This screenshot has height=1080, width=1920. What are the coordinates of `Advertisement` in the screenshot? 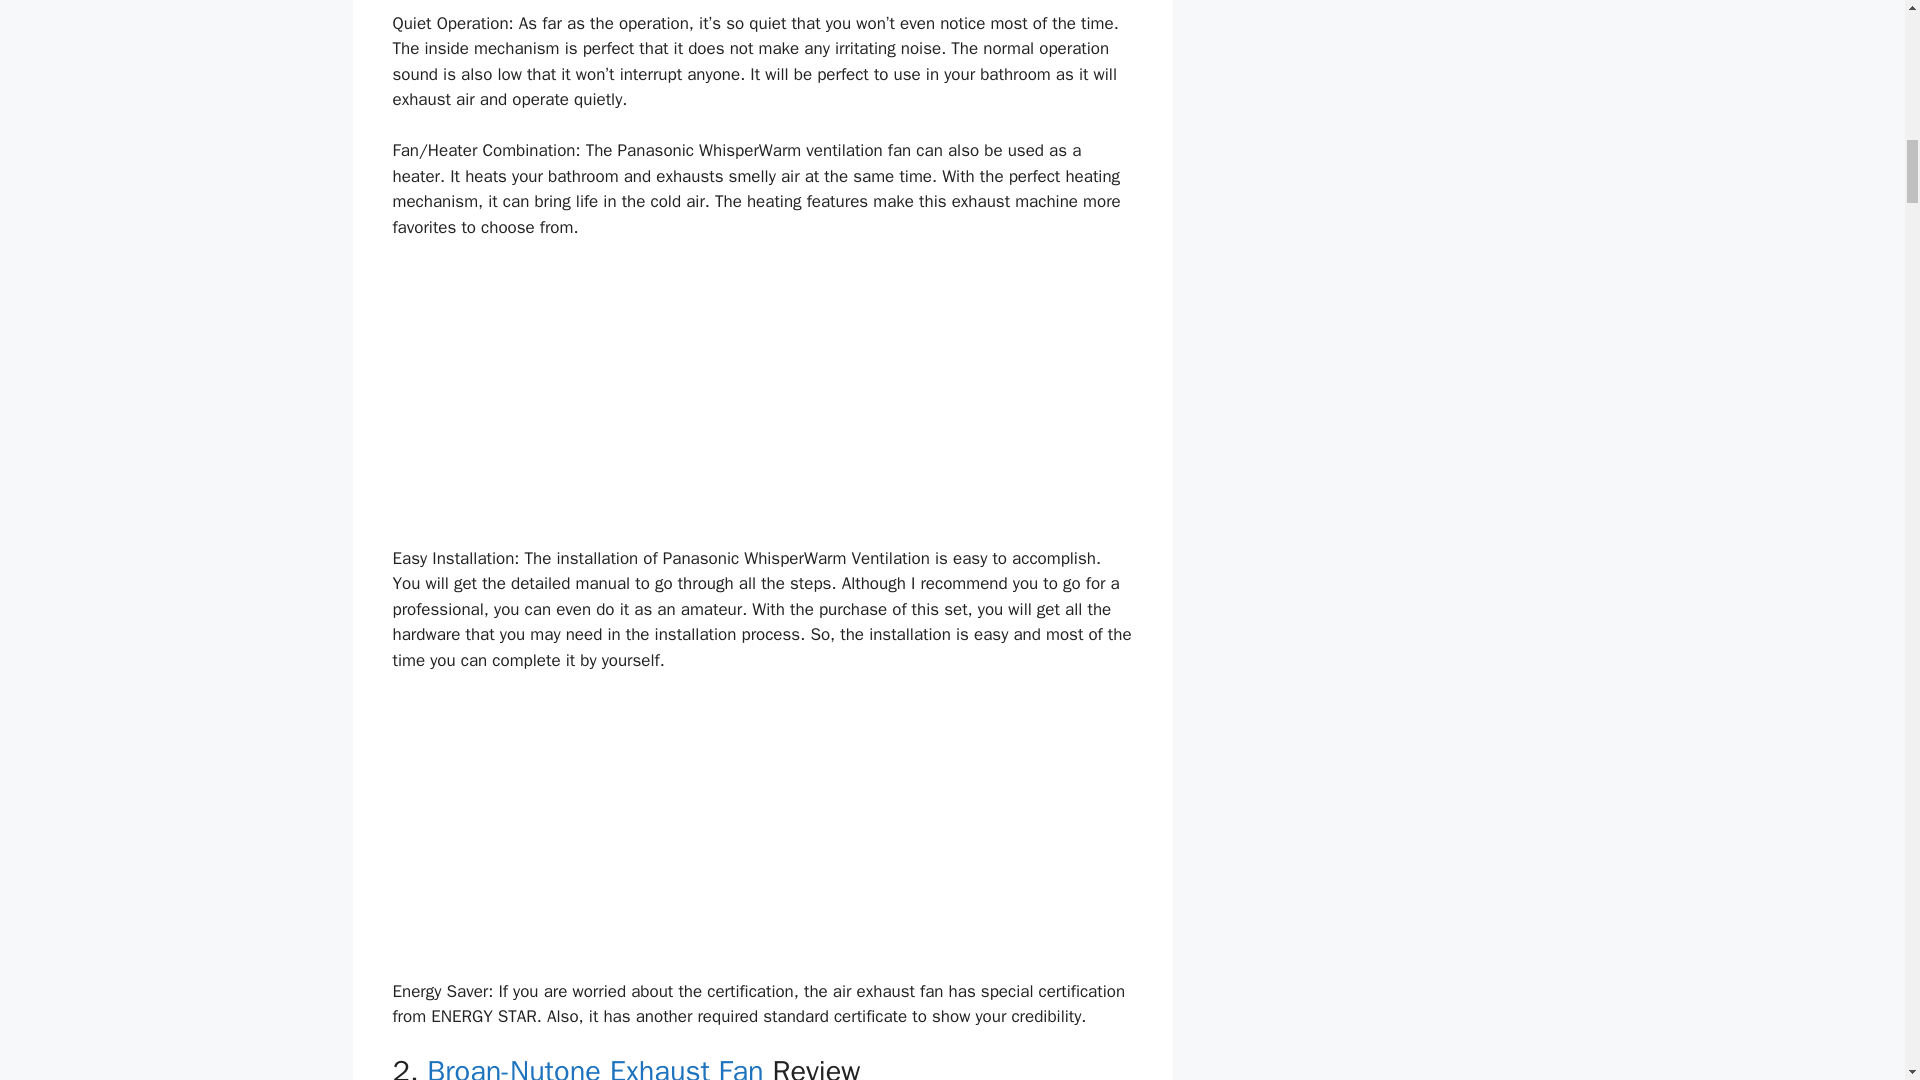 It's located at (762, 838).